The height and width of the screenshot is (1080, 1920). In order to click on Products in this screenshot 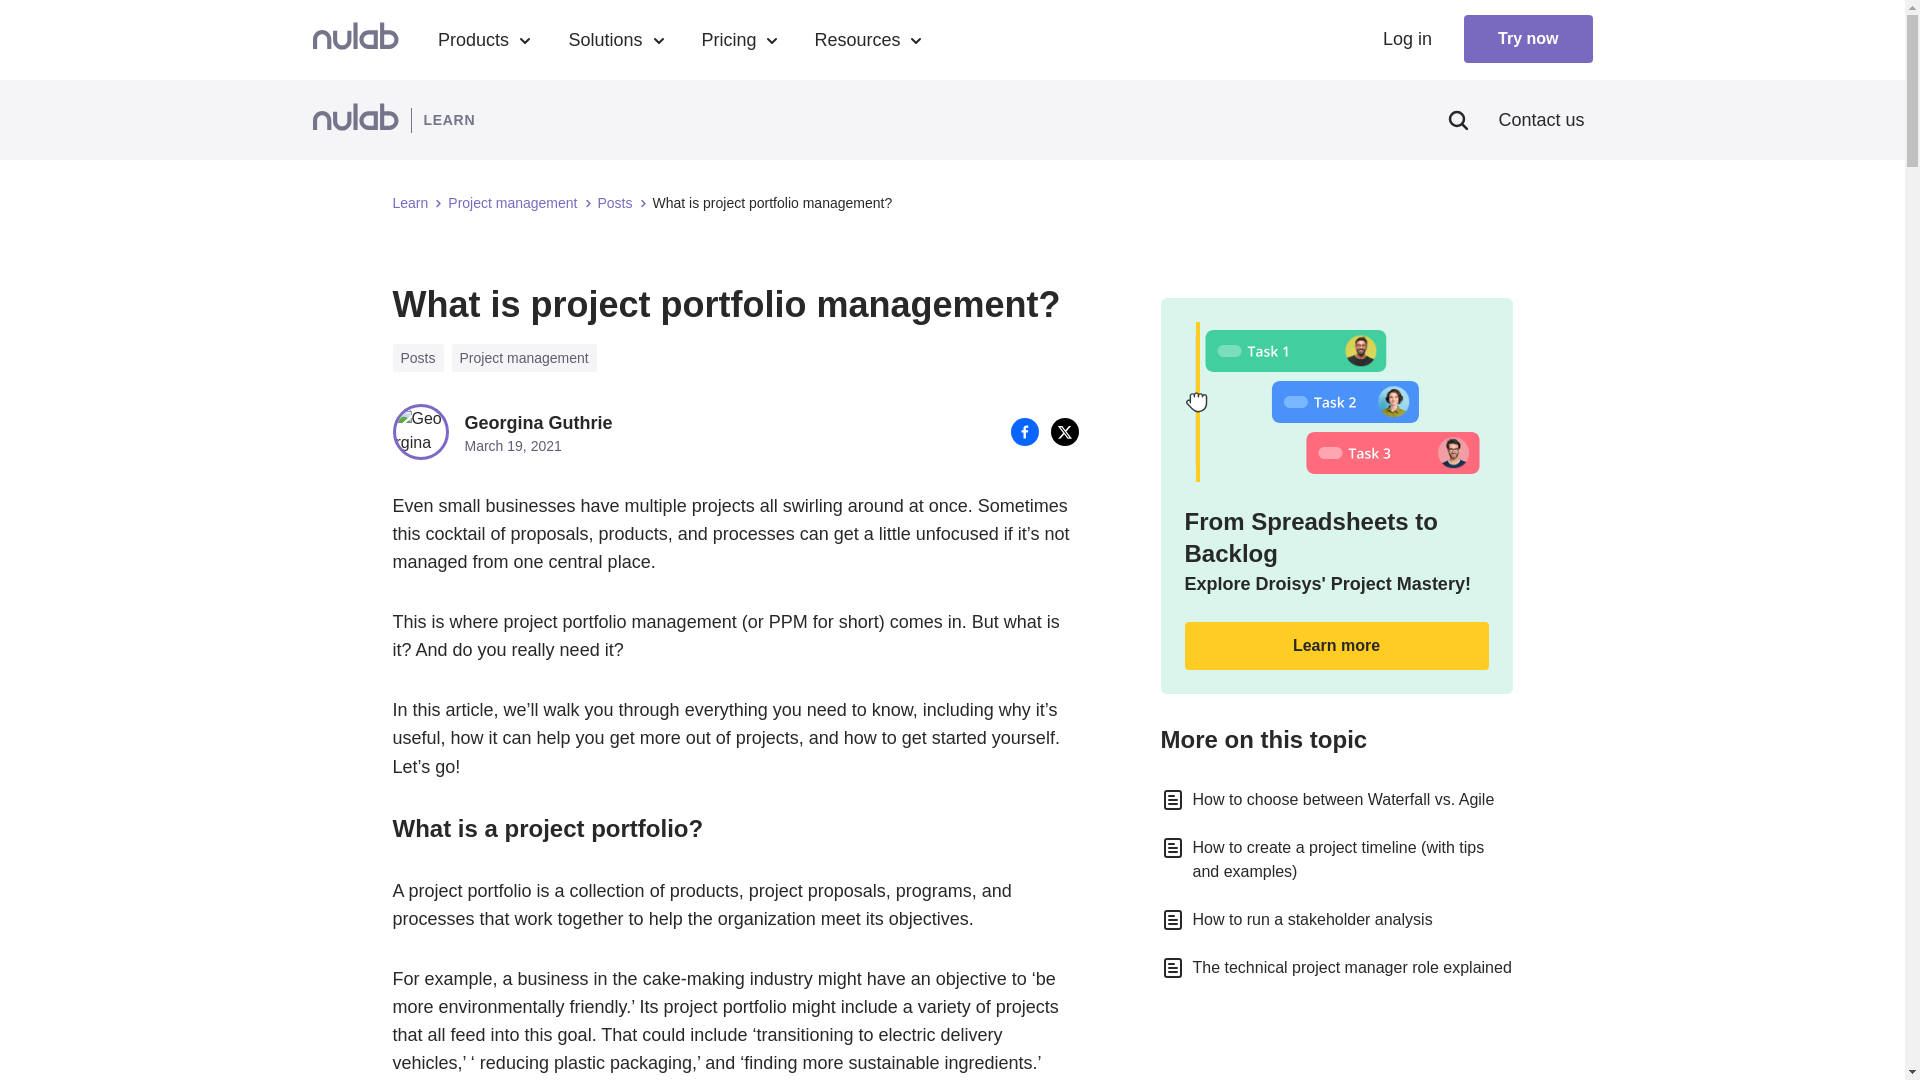, I will do `click(482, 39)`.